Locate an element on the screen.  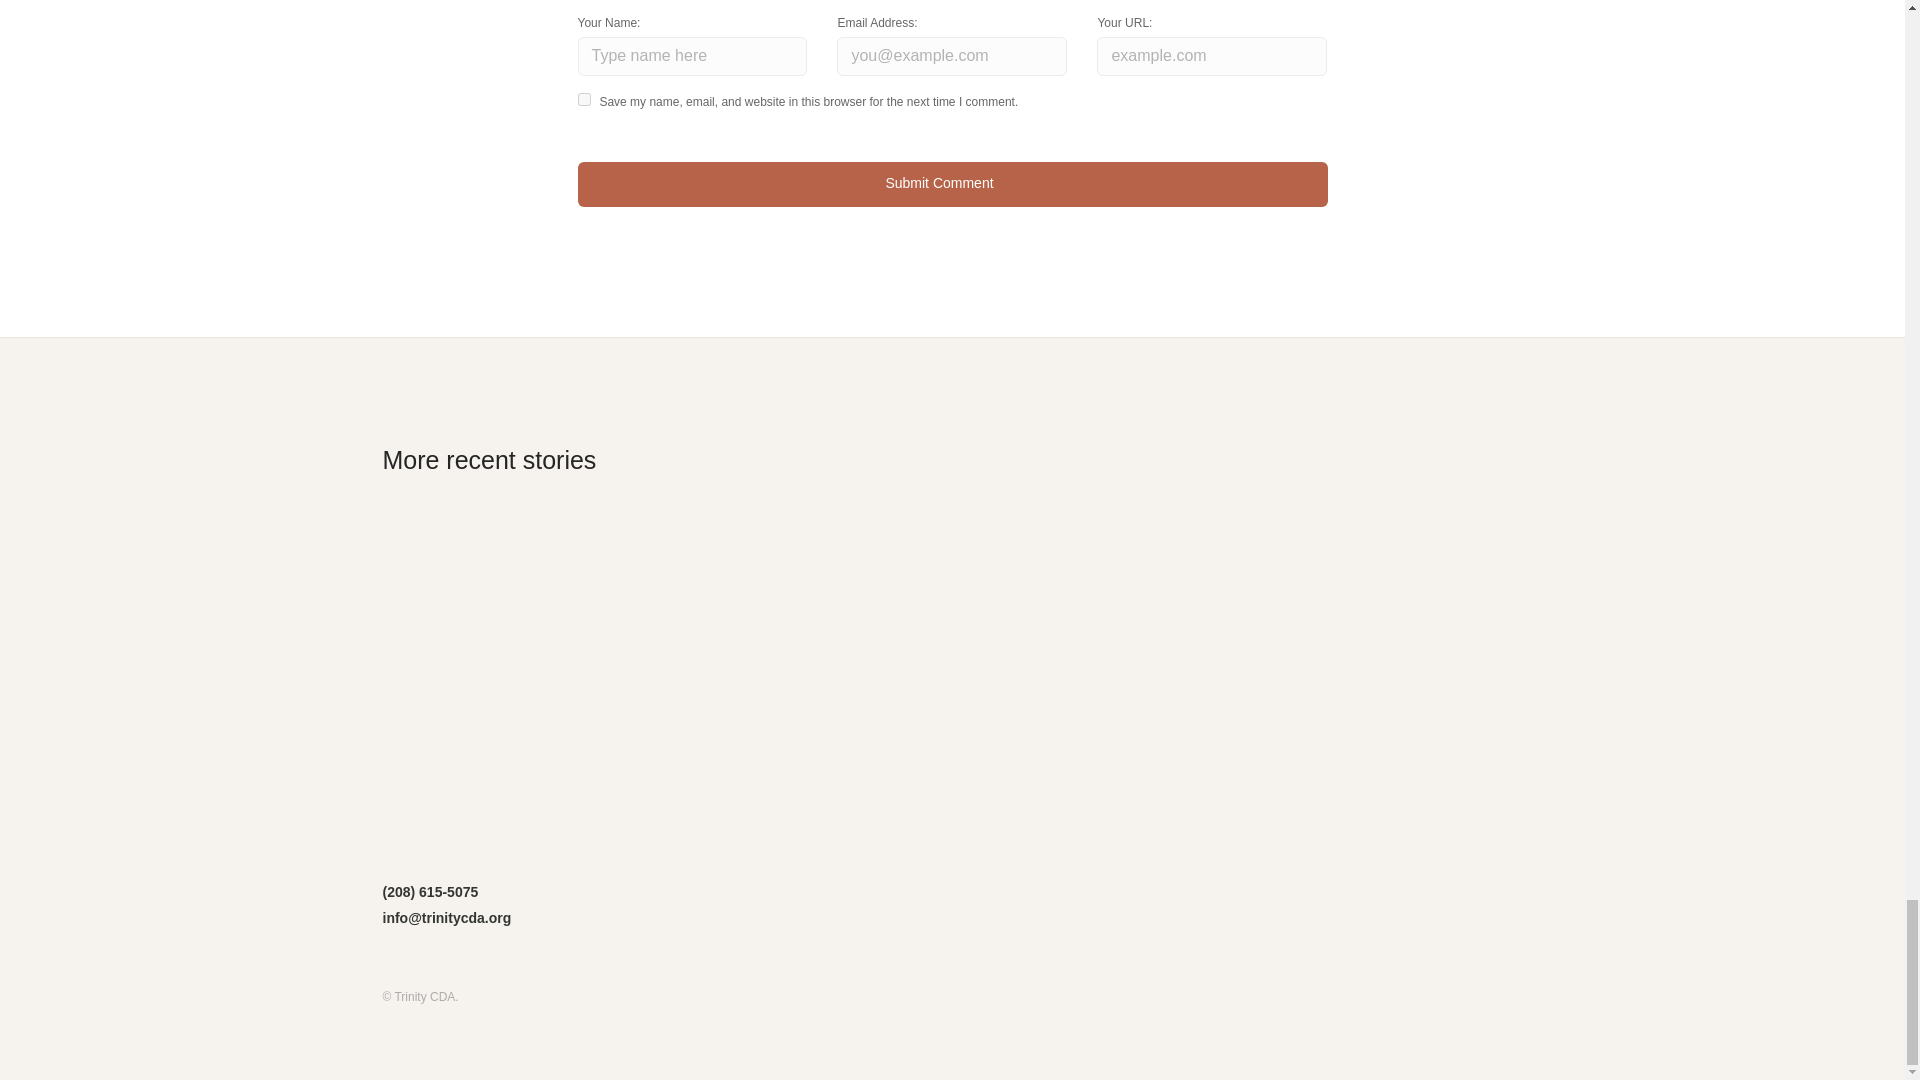
yes is located at coordinates (584, 98).